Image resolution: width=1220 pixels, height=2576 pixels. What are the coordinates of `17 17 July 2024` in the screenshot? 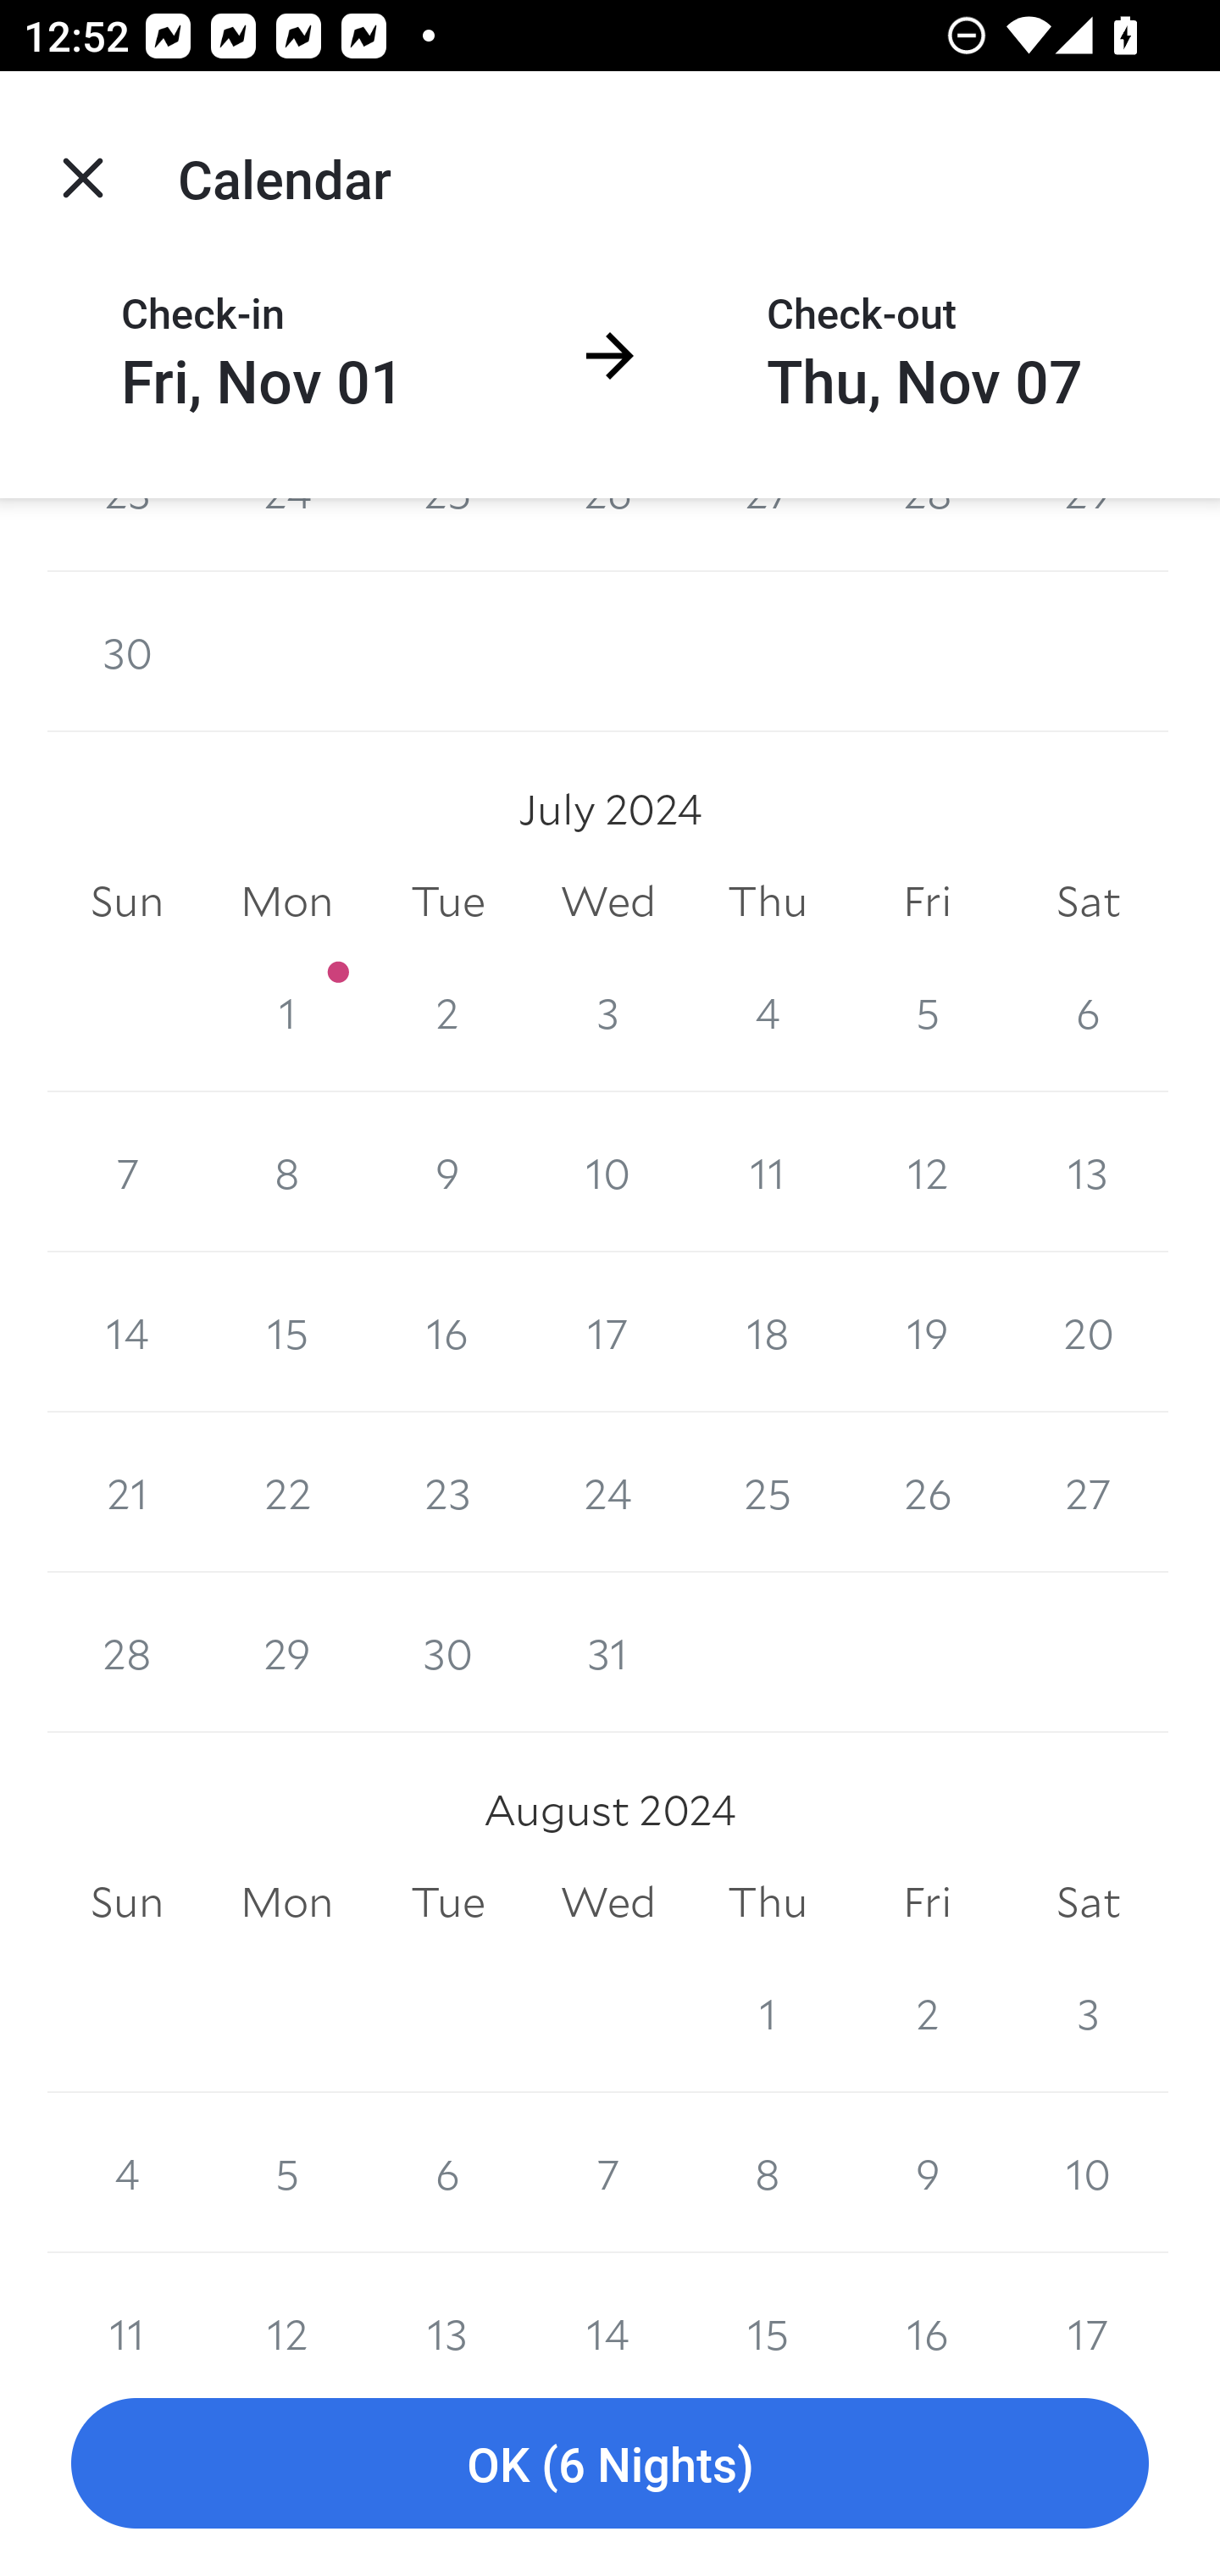 It's located at (608, 1331).